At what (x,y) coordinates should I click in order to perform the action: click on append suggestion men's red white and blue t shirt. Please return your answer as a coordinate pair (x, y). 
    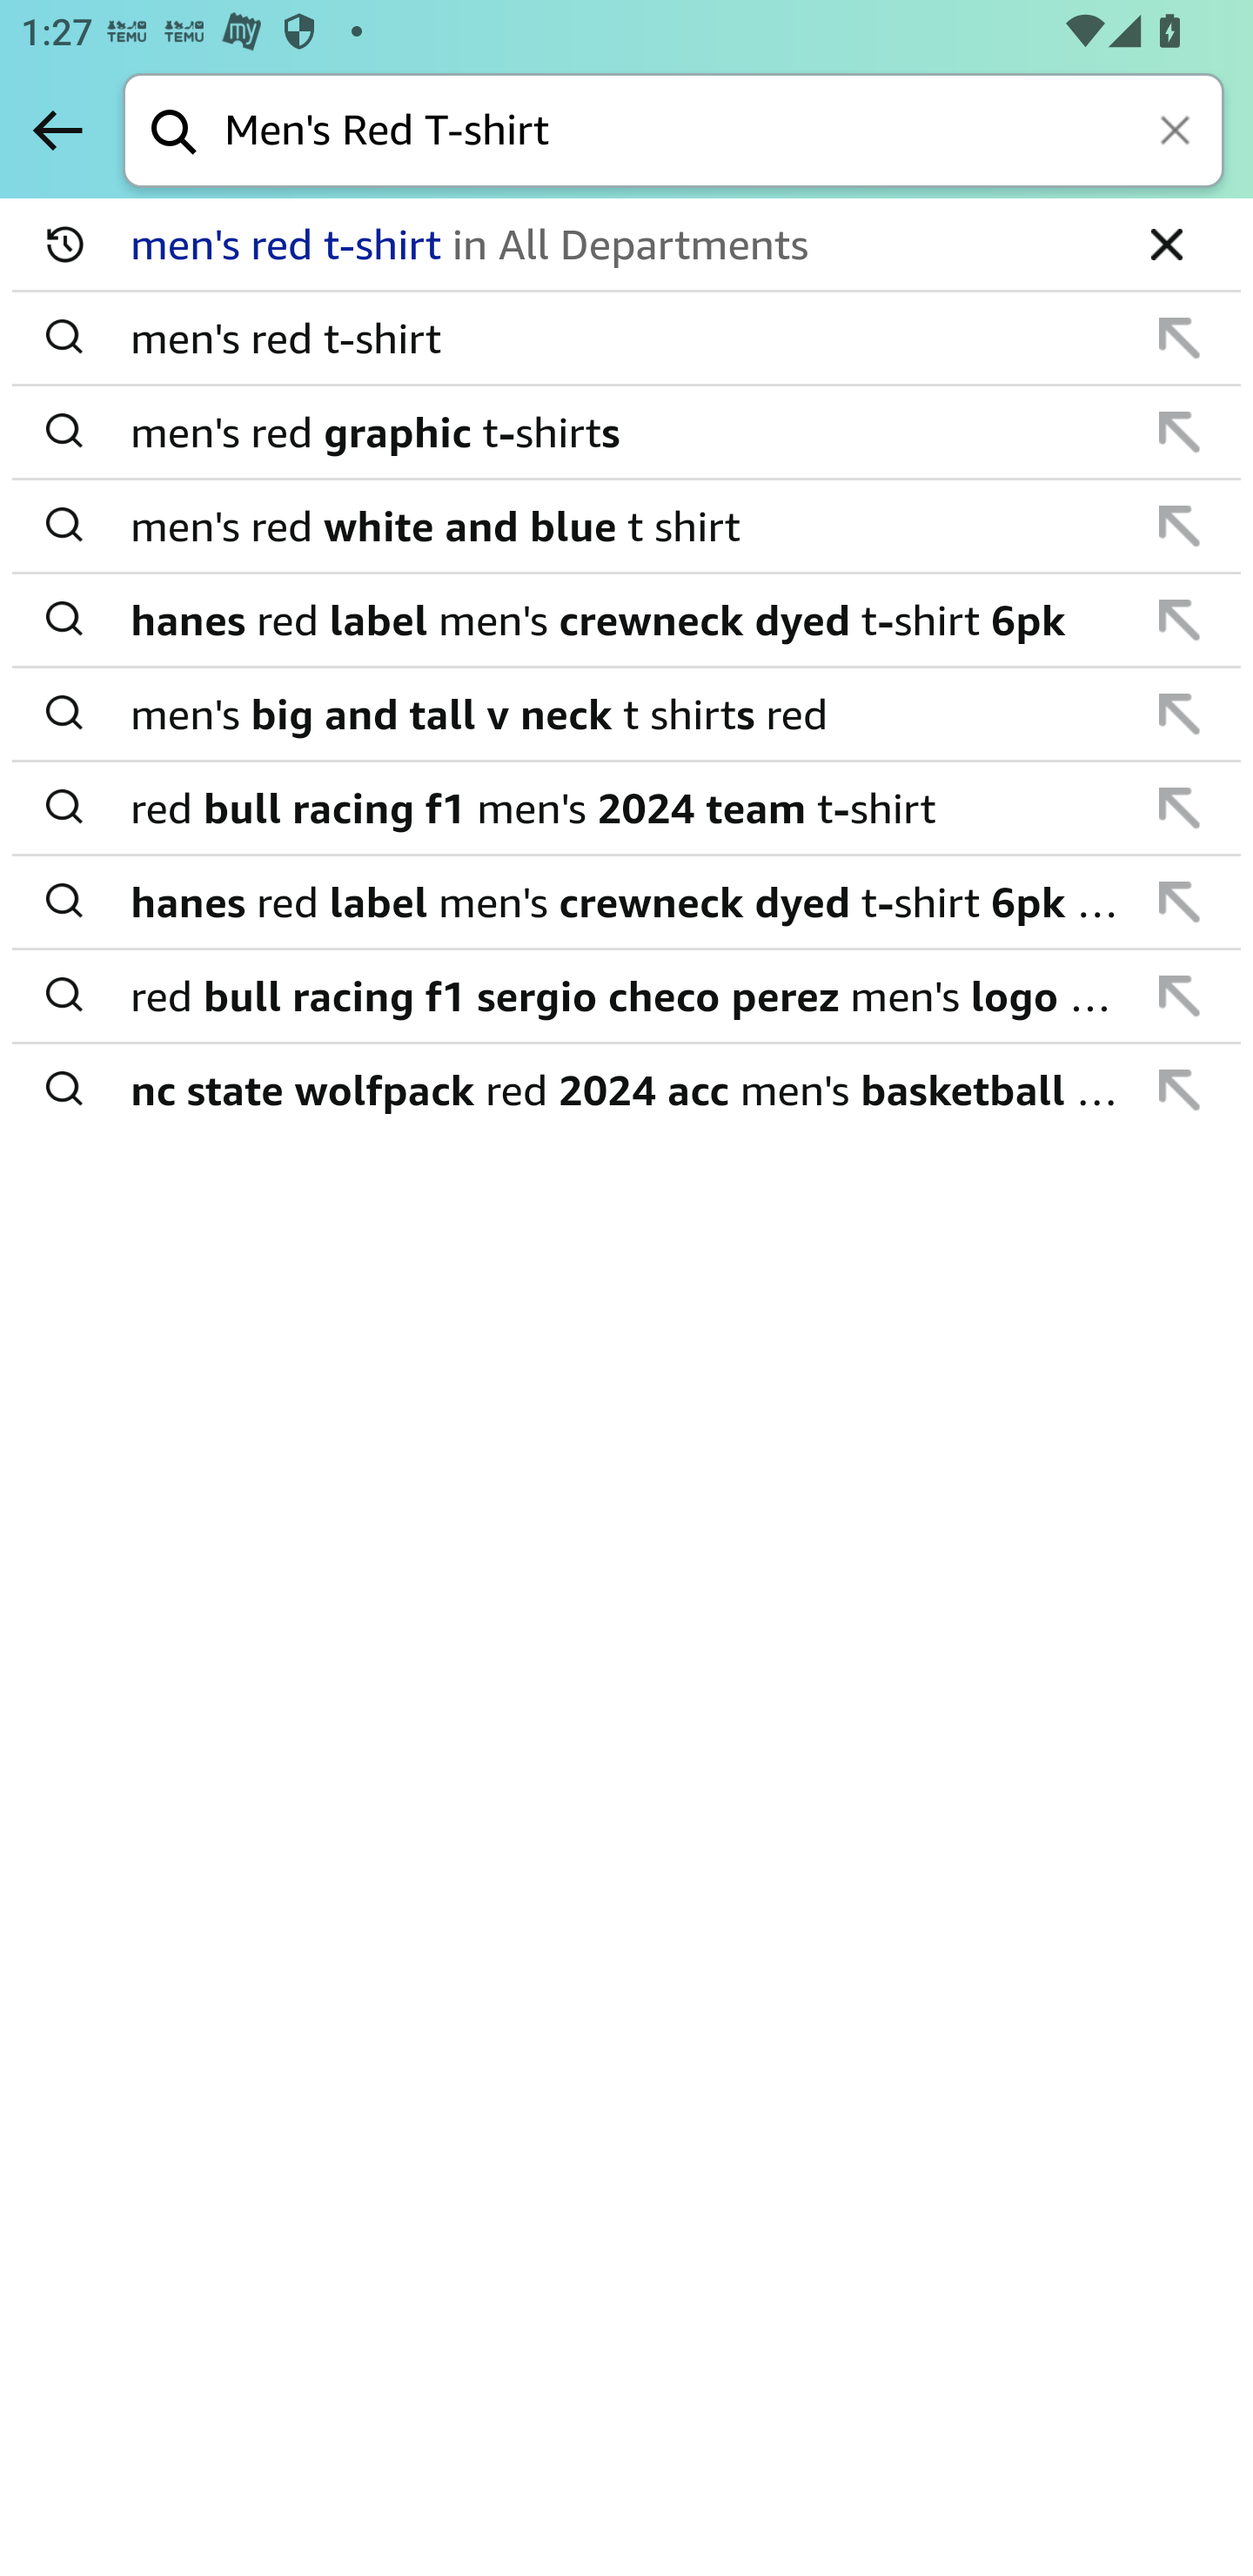
    Looking at the image, I should click on (626, 527).